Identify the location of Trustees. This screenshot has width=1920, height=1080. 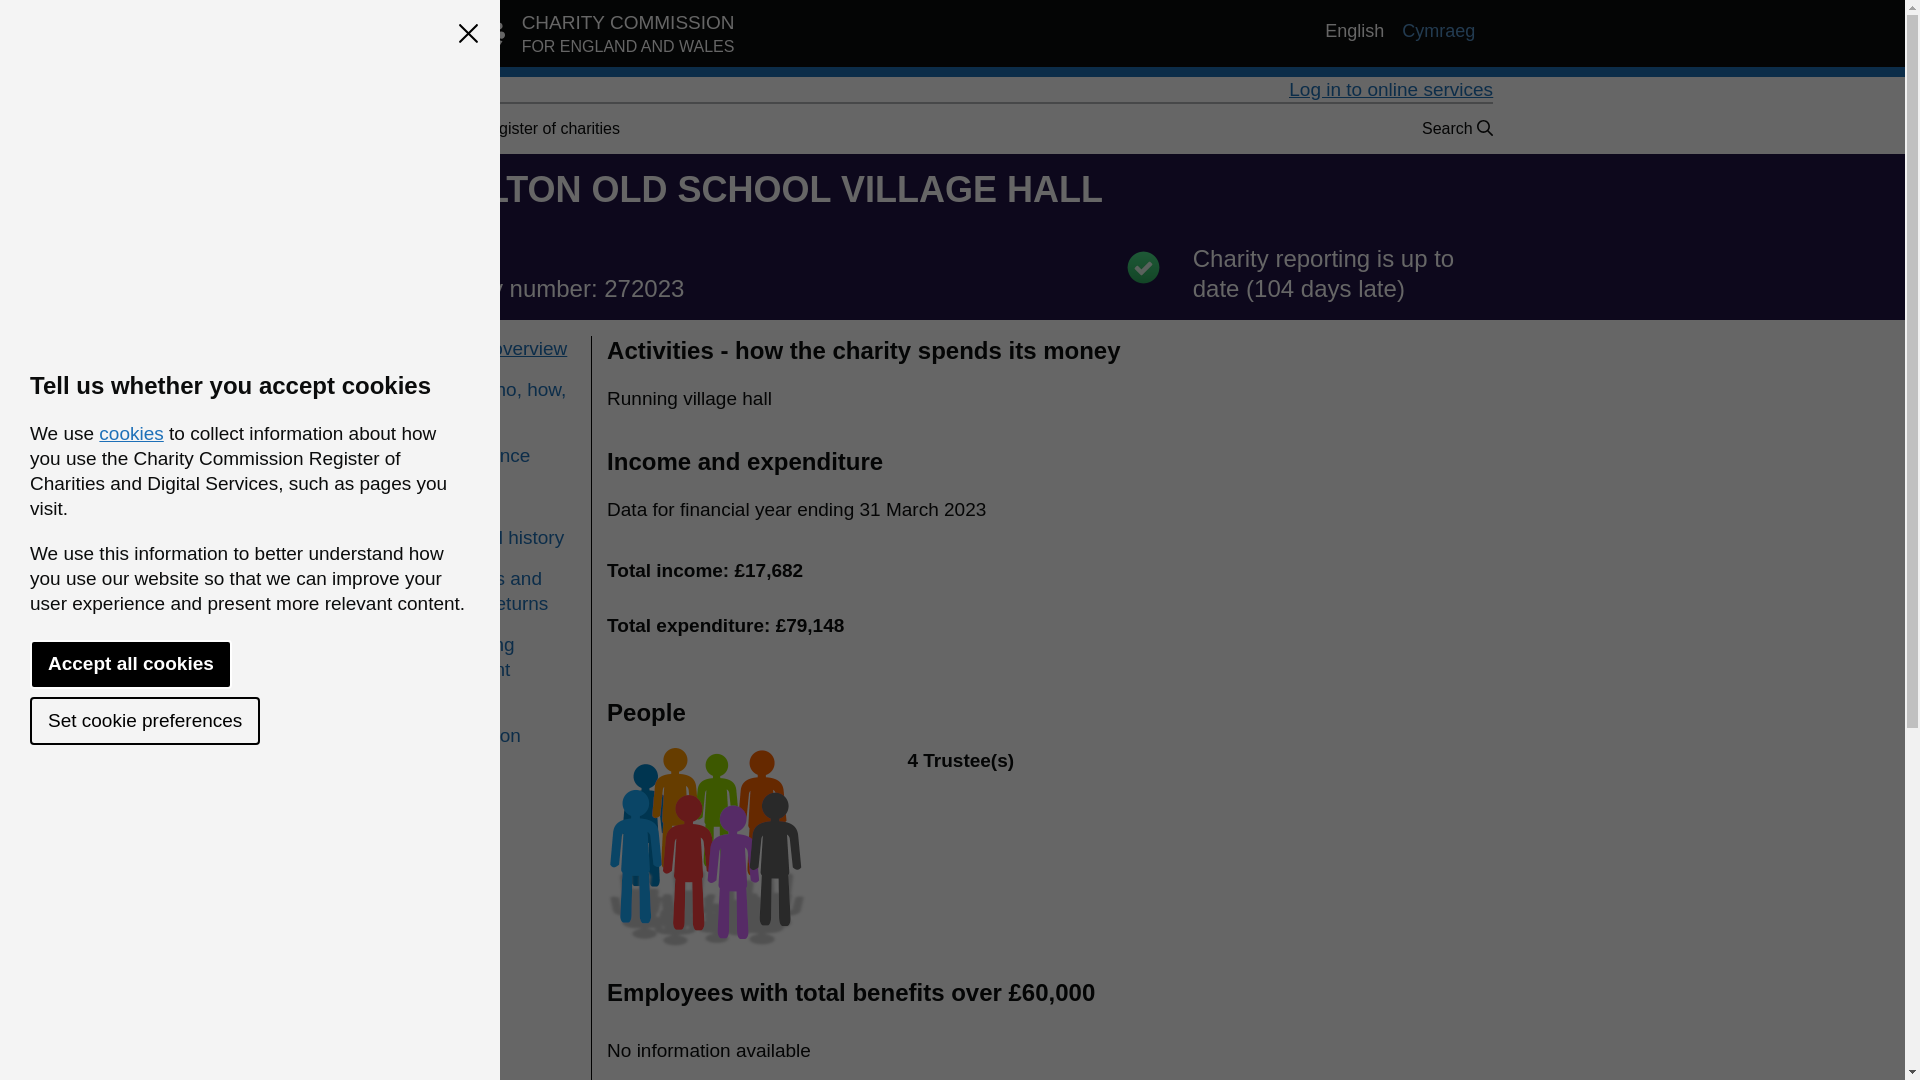
(501, 590).